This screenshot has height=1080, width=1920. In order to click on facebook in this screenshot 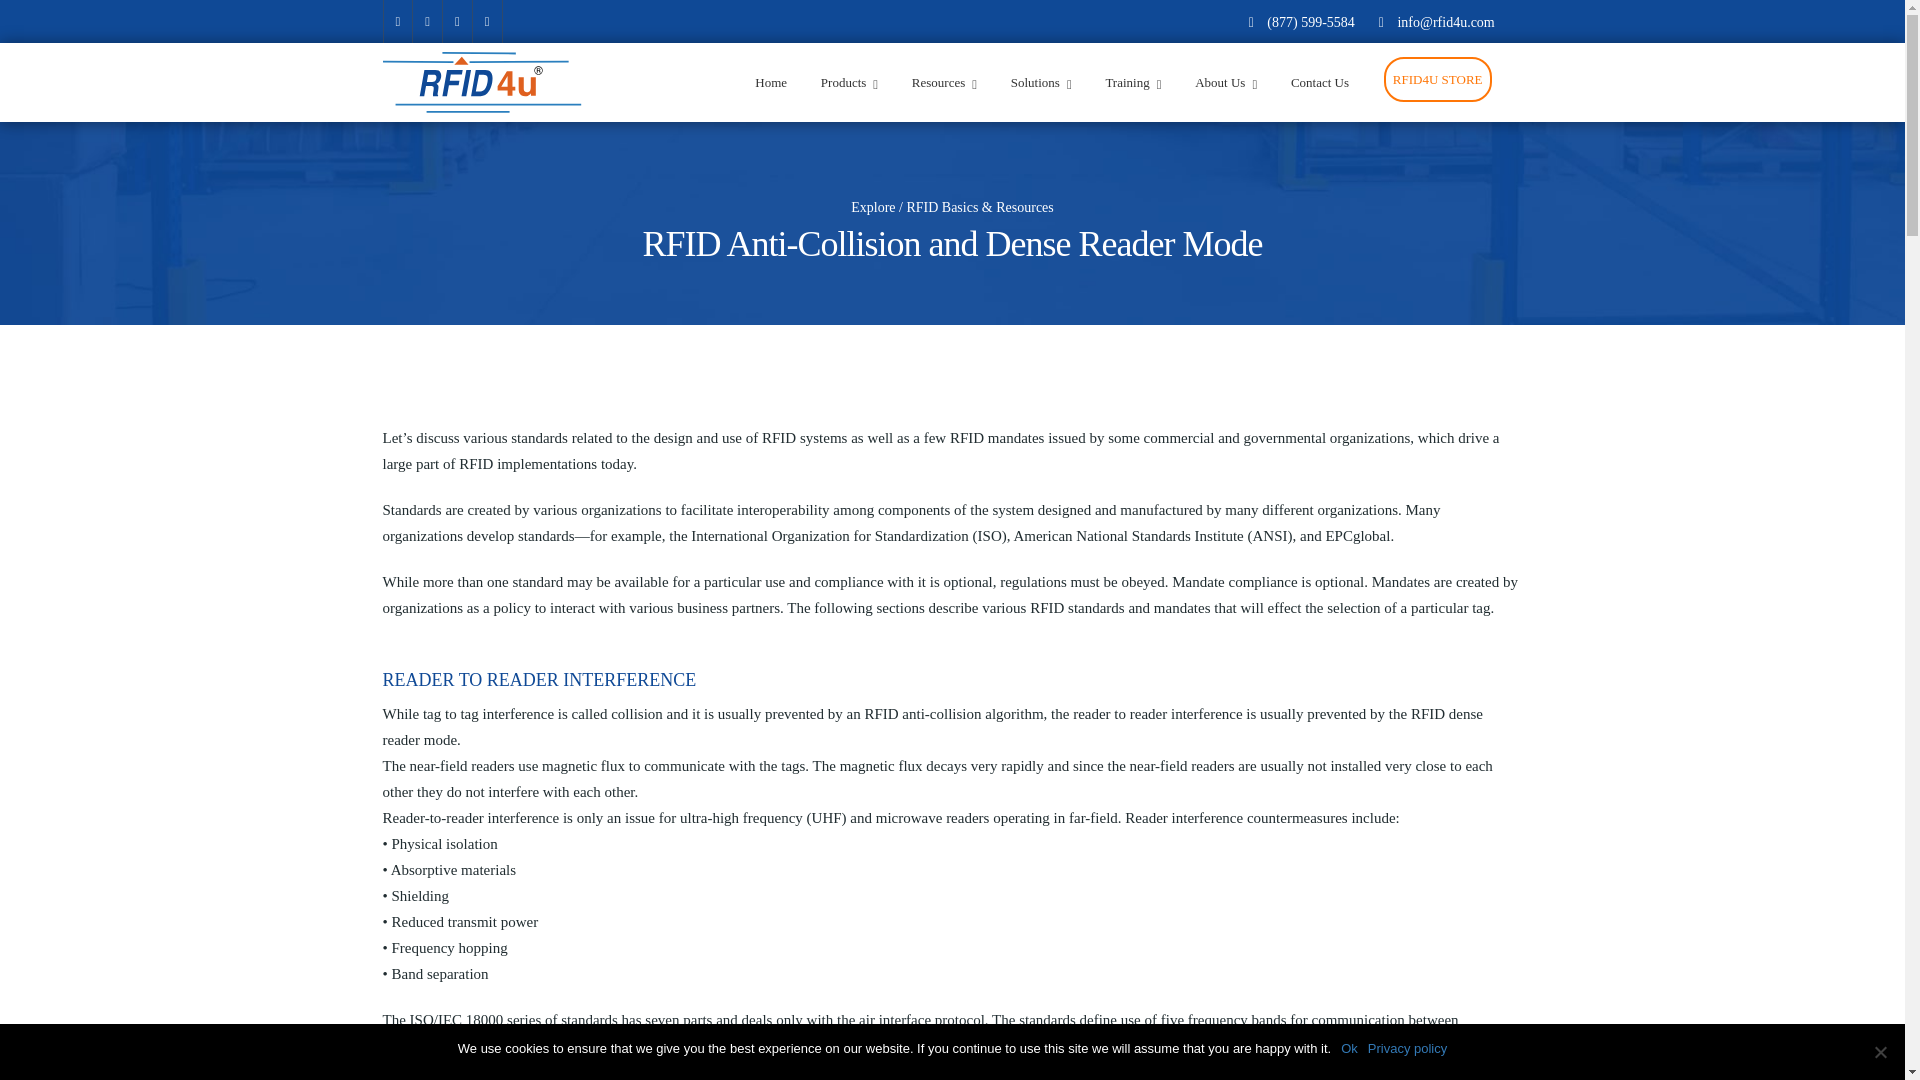, I will do `click(397, 22)`.